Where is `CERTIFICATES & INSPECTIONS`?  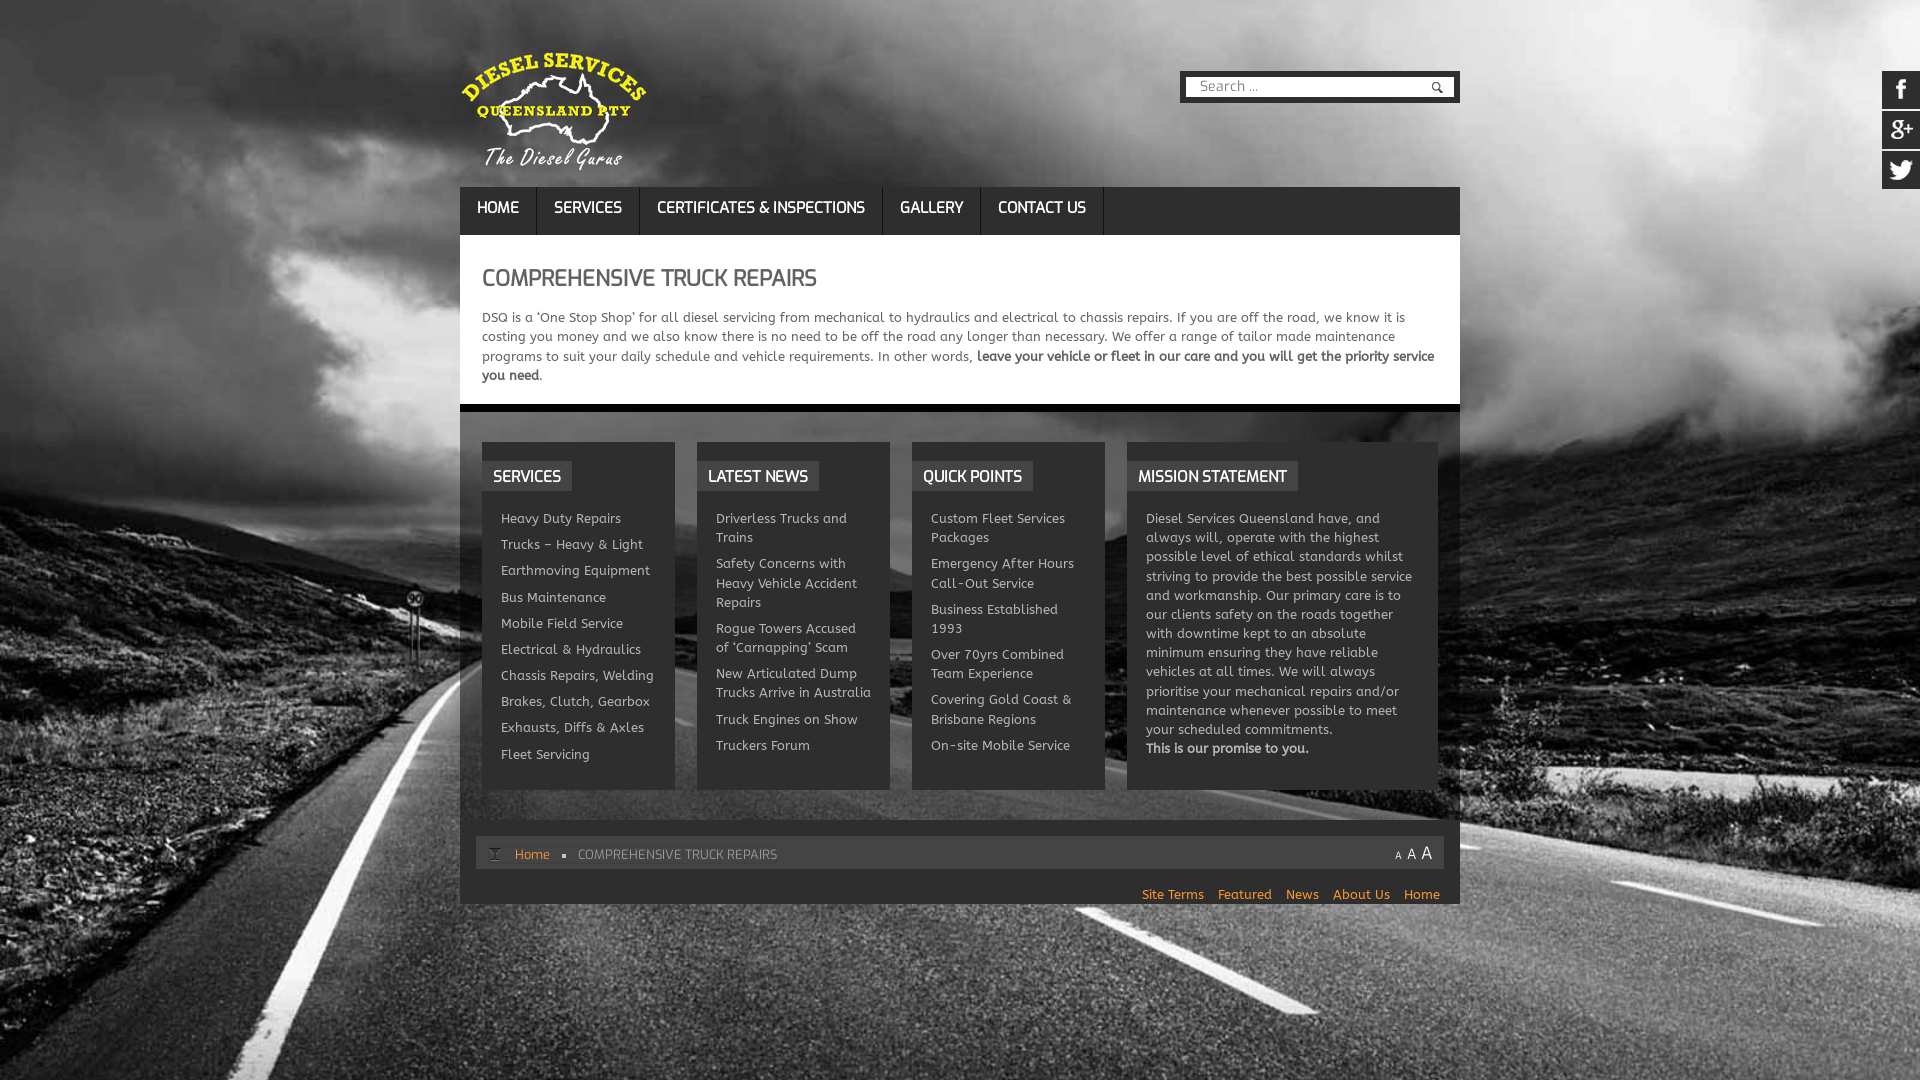 CERTIFICATES & INSPECTIONS is located at coordinates (761, 208).